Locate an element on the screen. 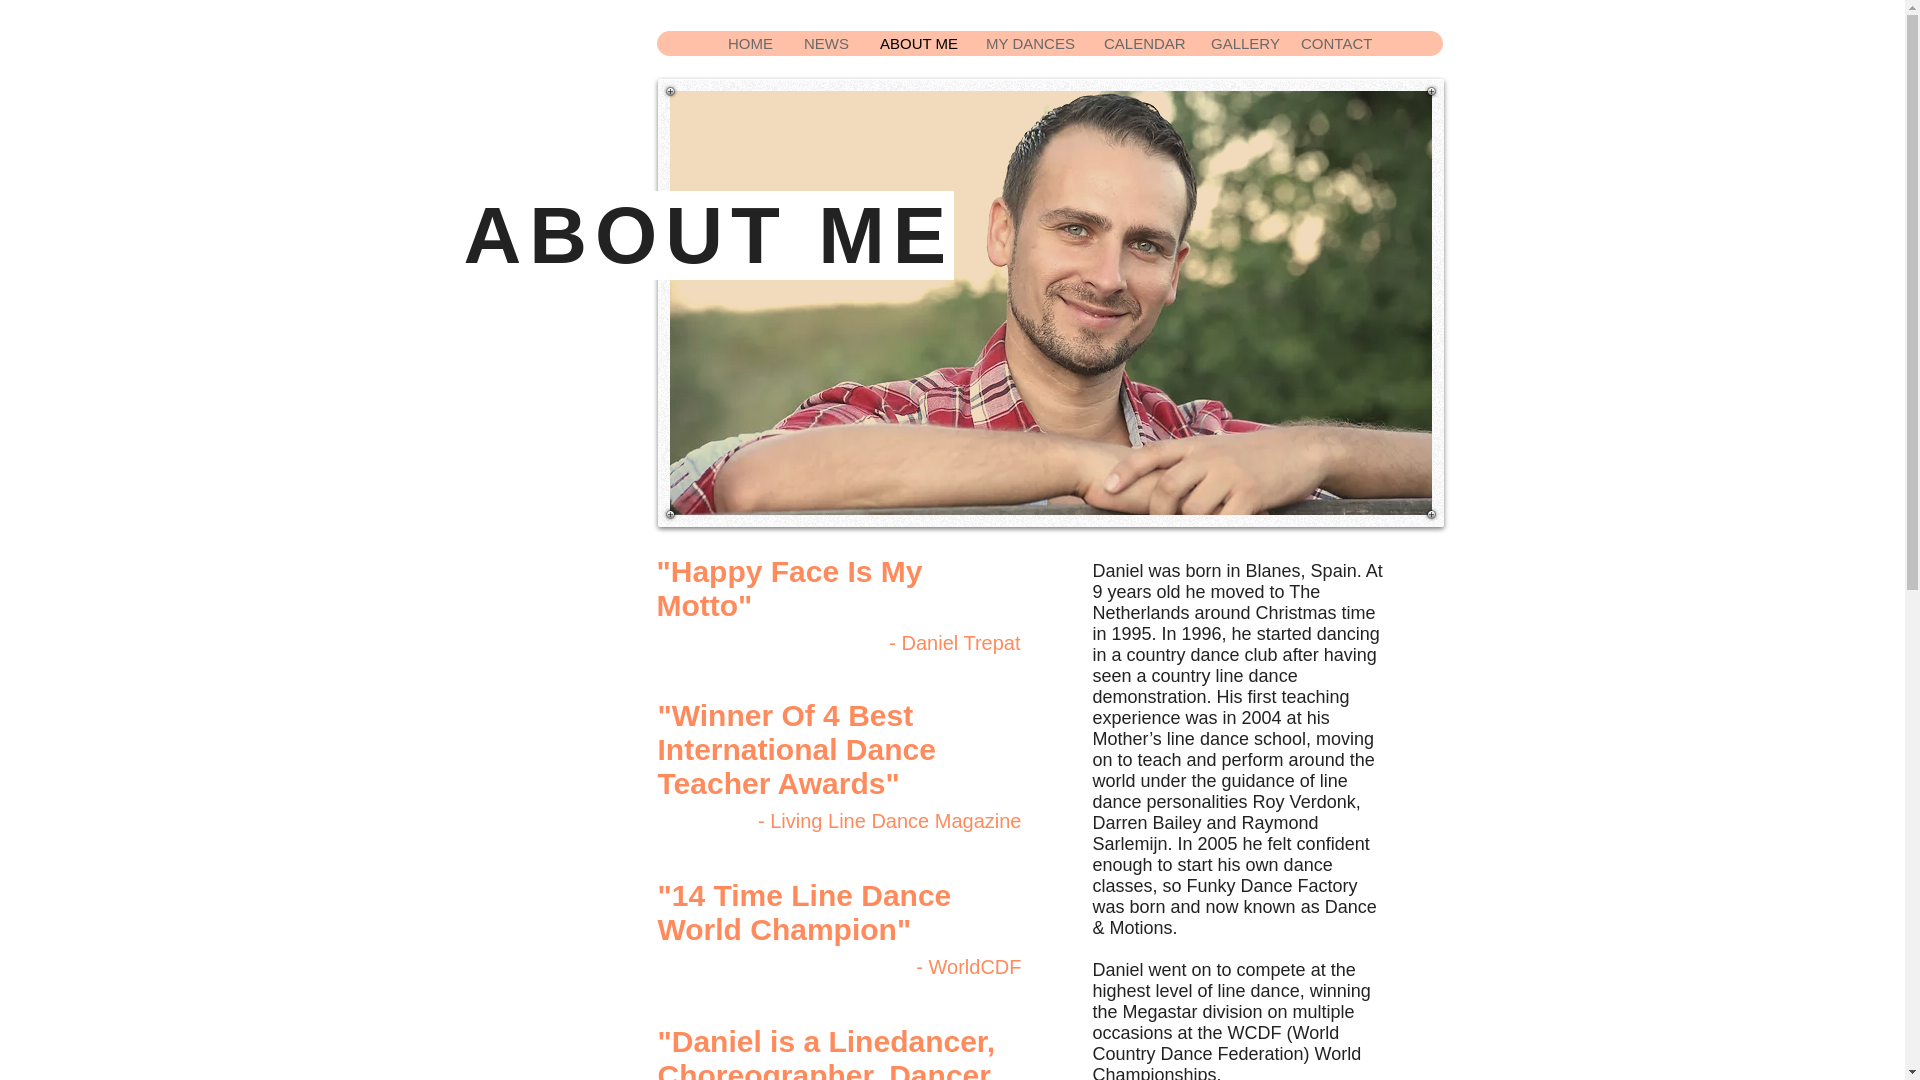 This screenshot has height=1080, width=1920. CONTACT is located at coordinates (1335, 44).